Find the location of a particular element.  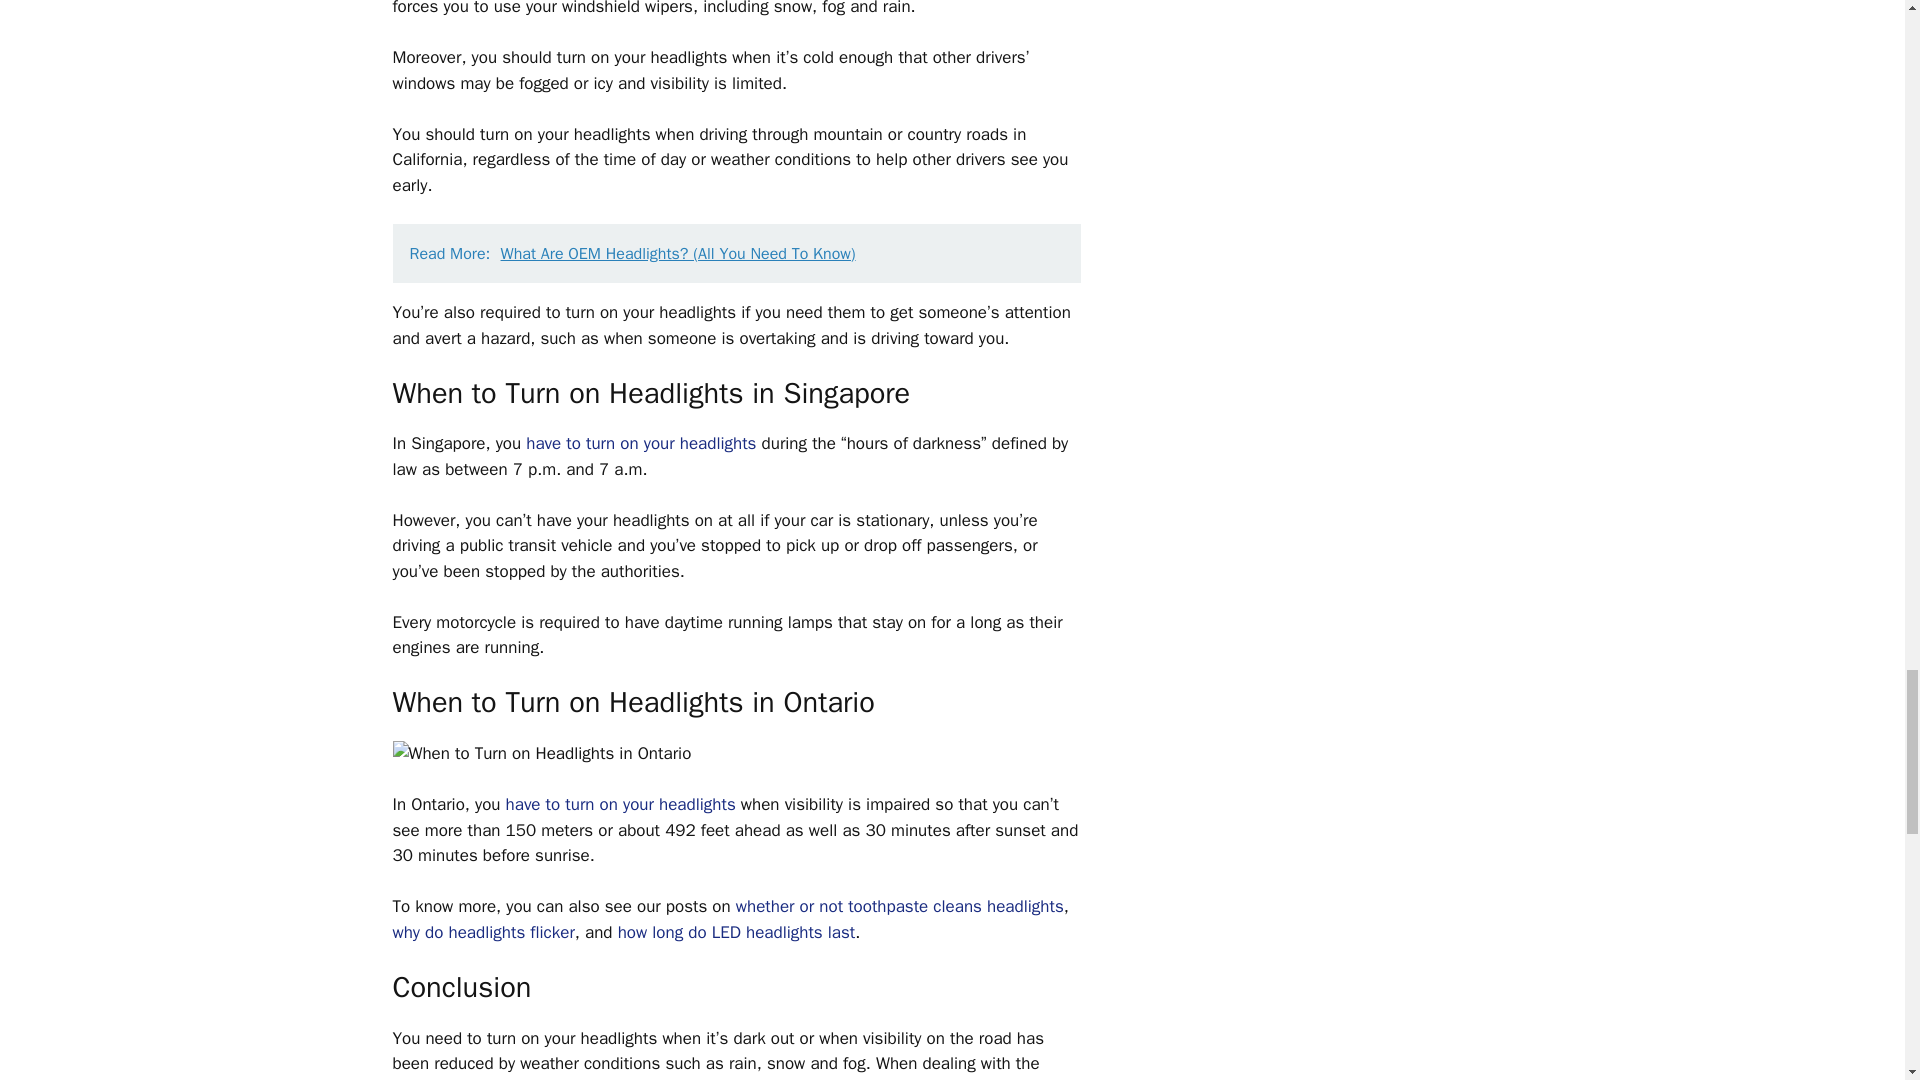

have to turn on your headlights is located at coordinates (620, 804).